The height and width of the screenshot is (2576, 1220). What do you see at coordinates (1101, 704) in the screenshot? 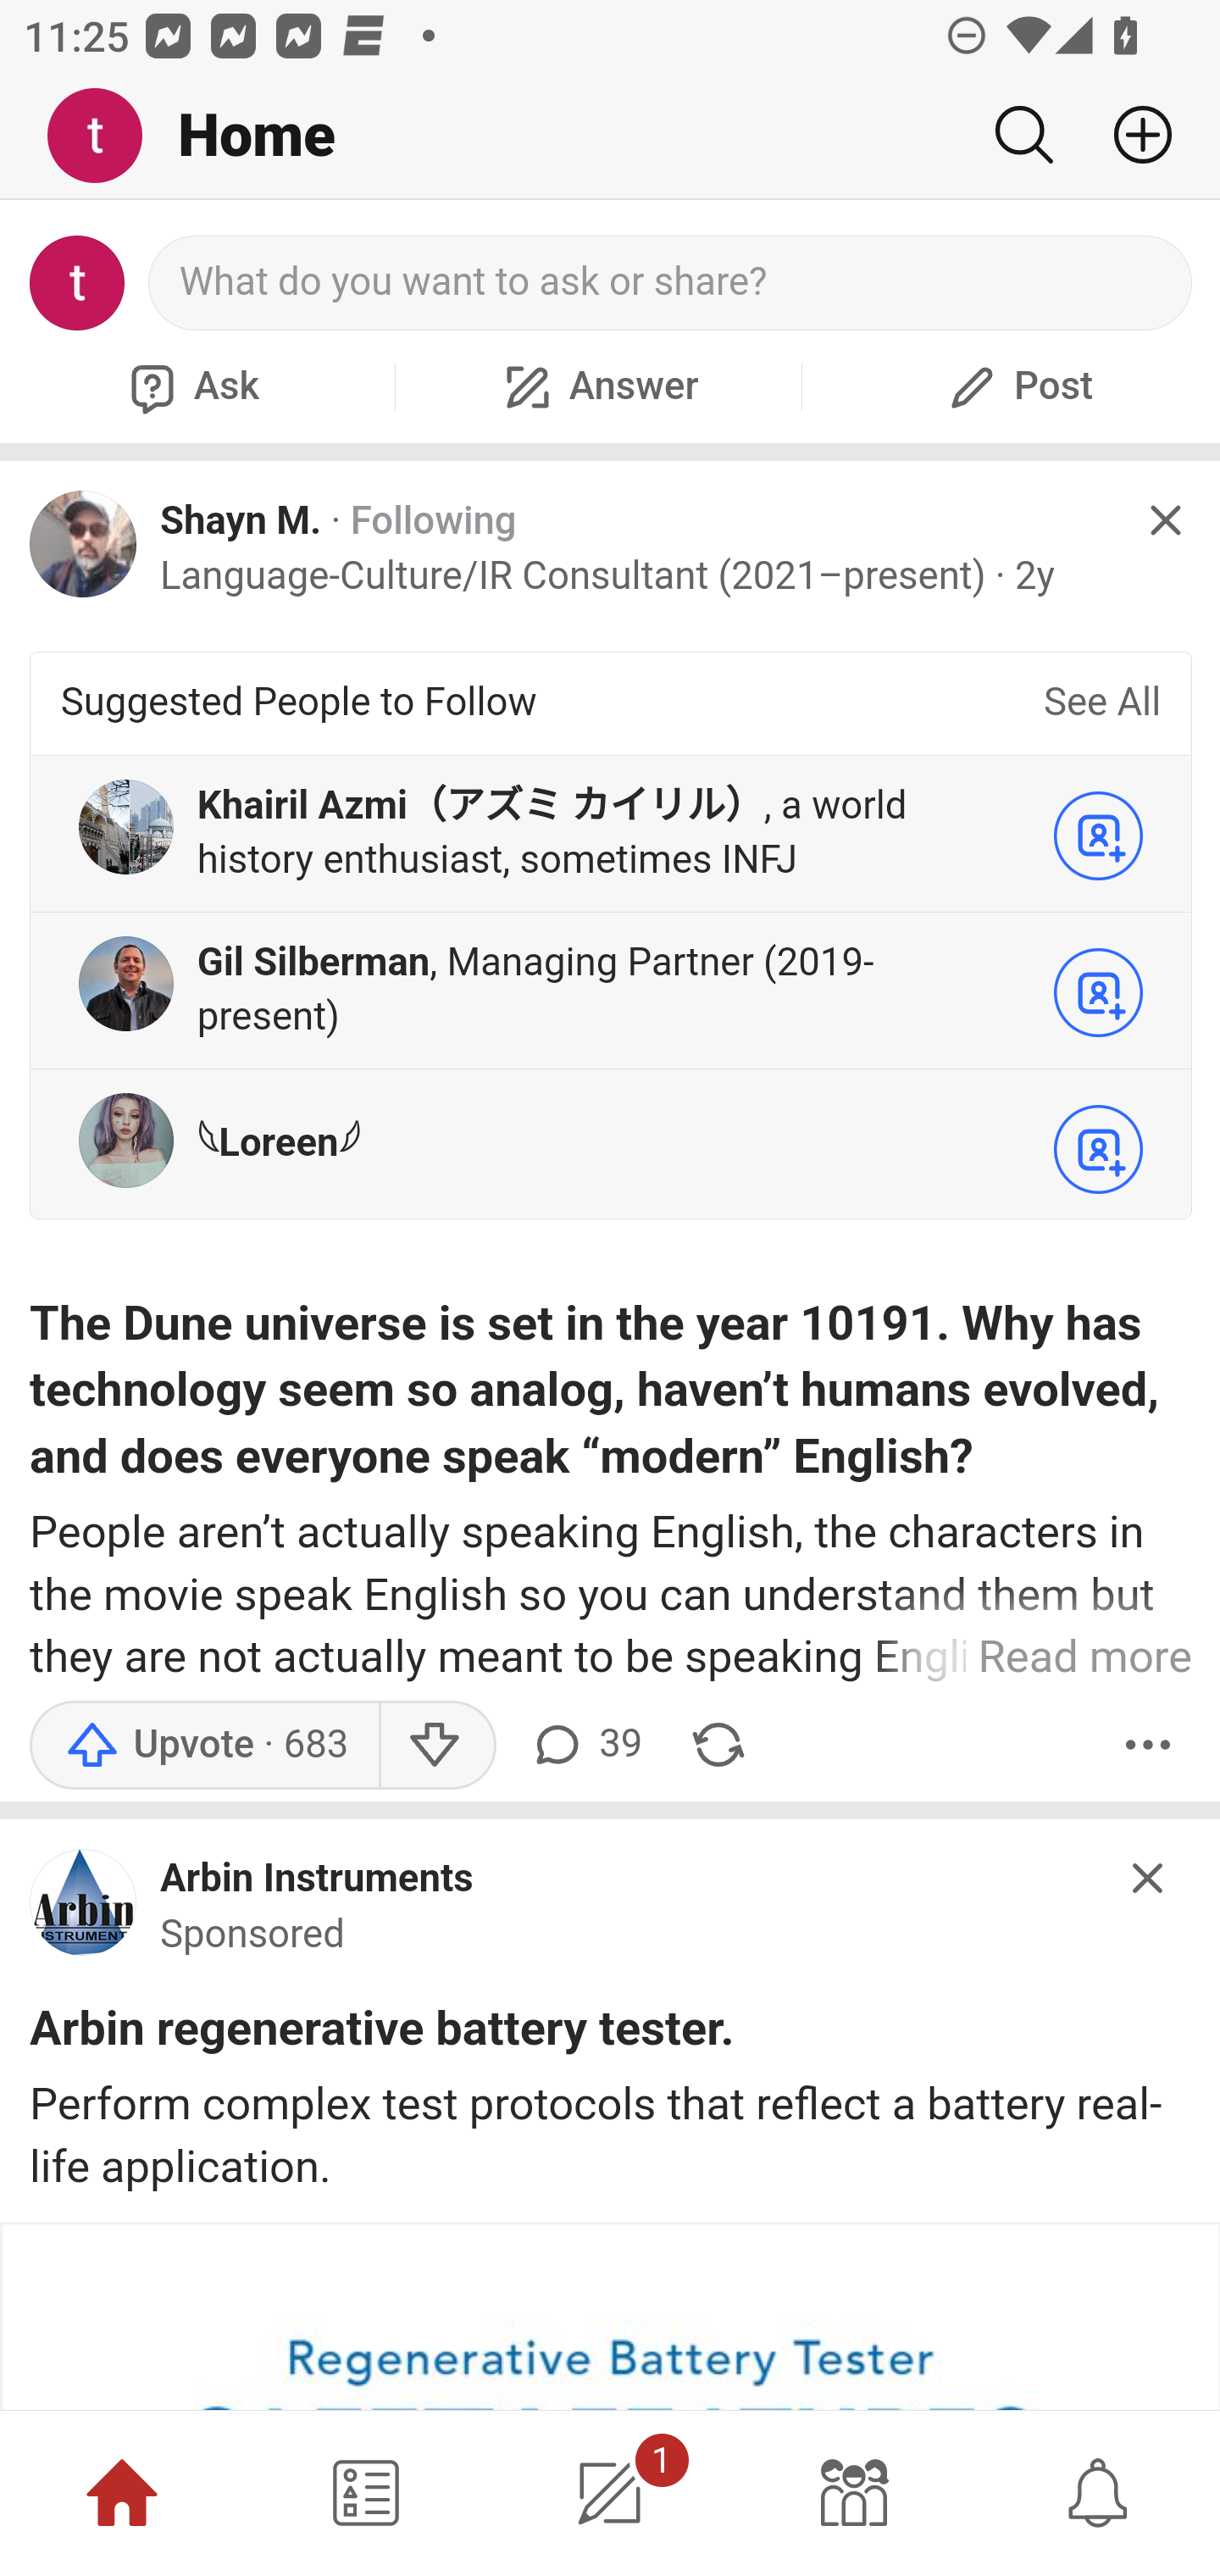
I see `See All` at bounding box center [1101, 704].